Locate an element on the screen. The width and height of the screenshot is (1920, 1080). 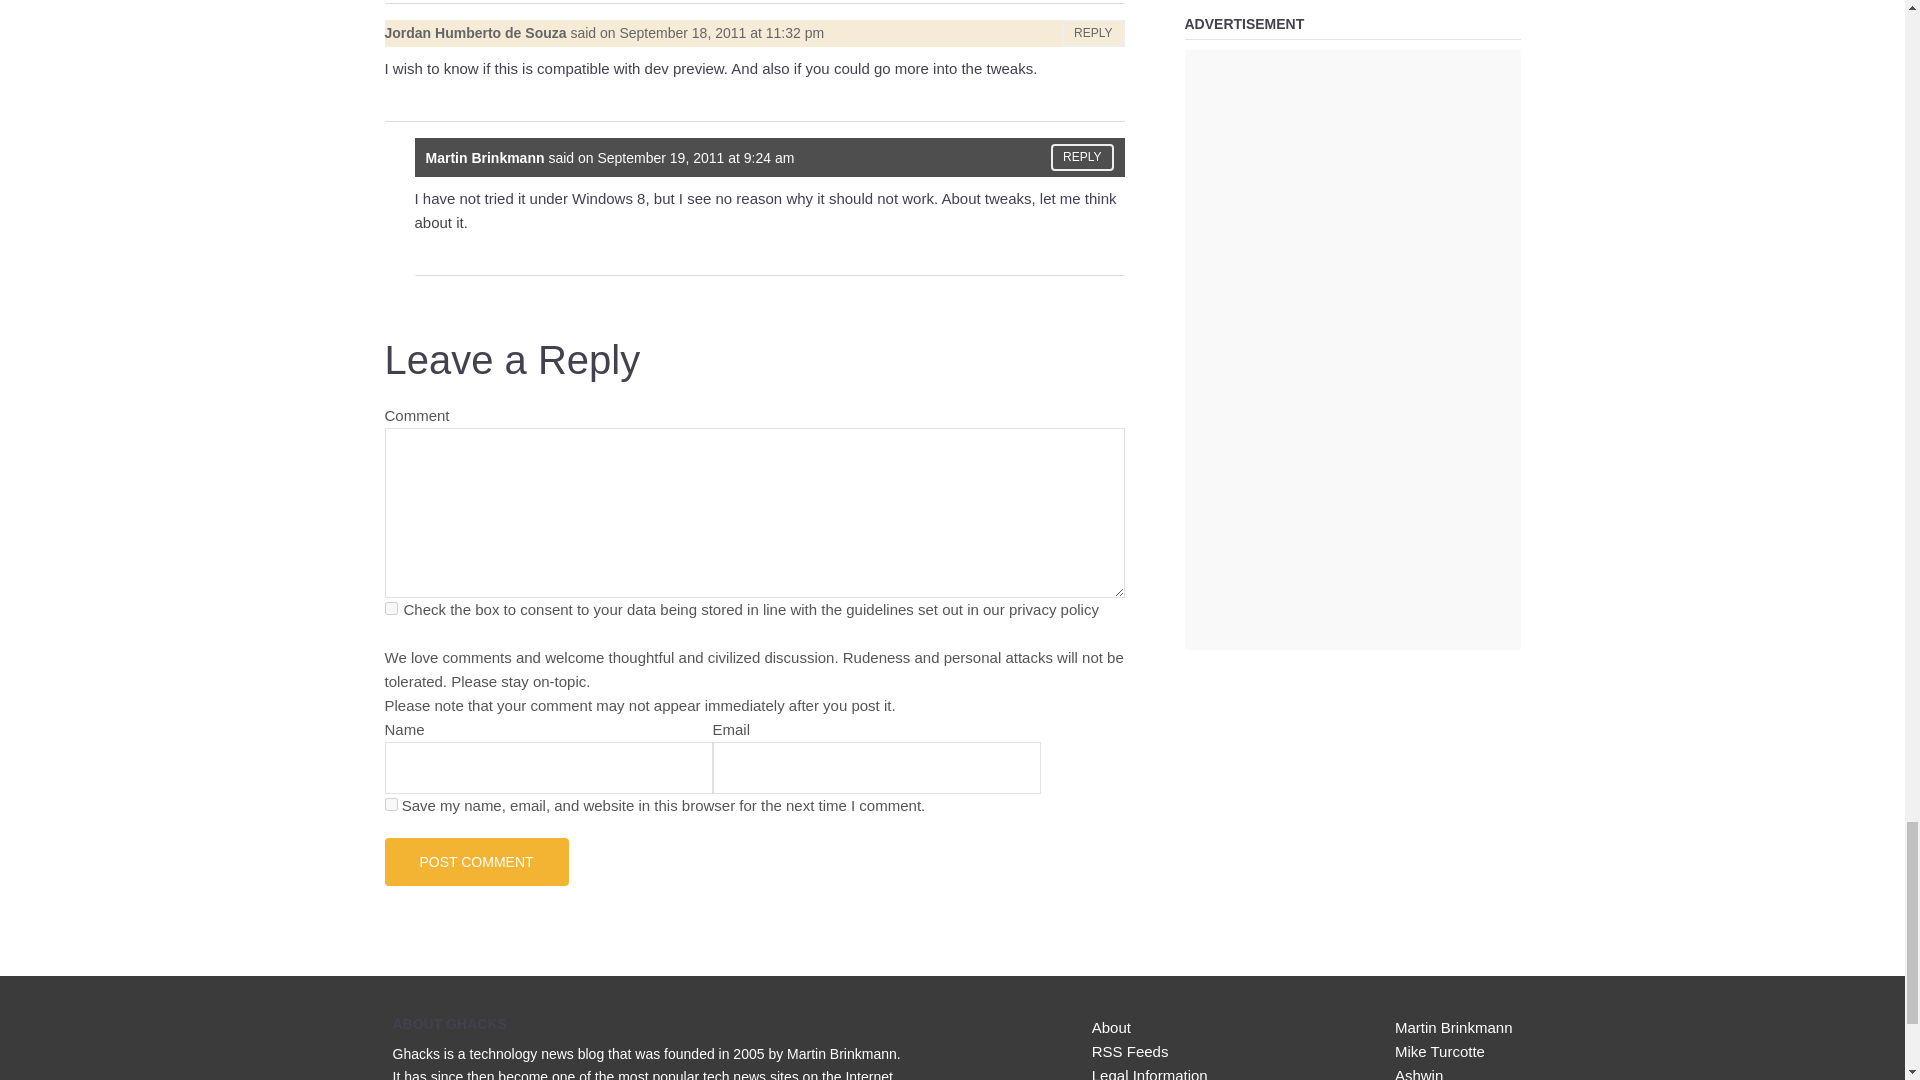
yes is located at coordinates (390, 804).